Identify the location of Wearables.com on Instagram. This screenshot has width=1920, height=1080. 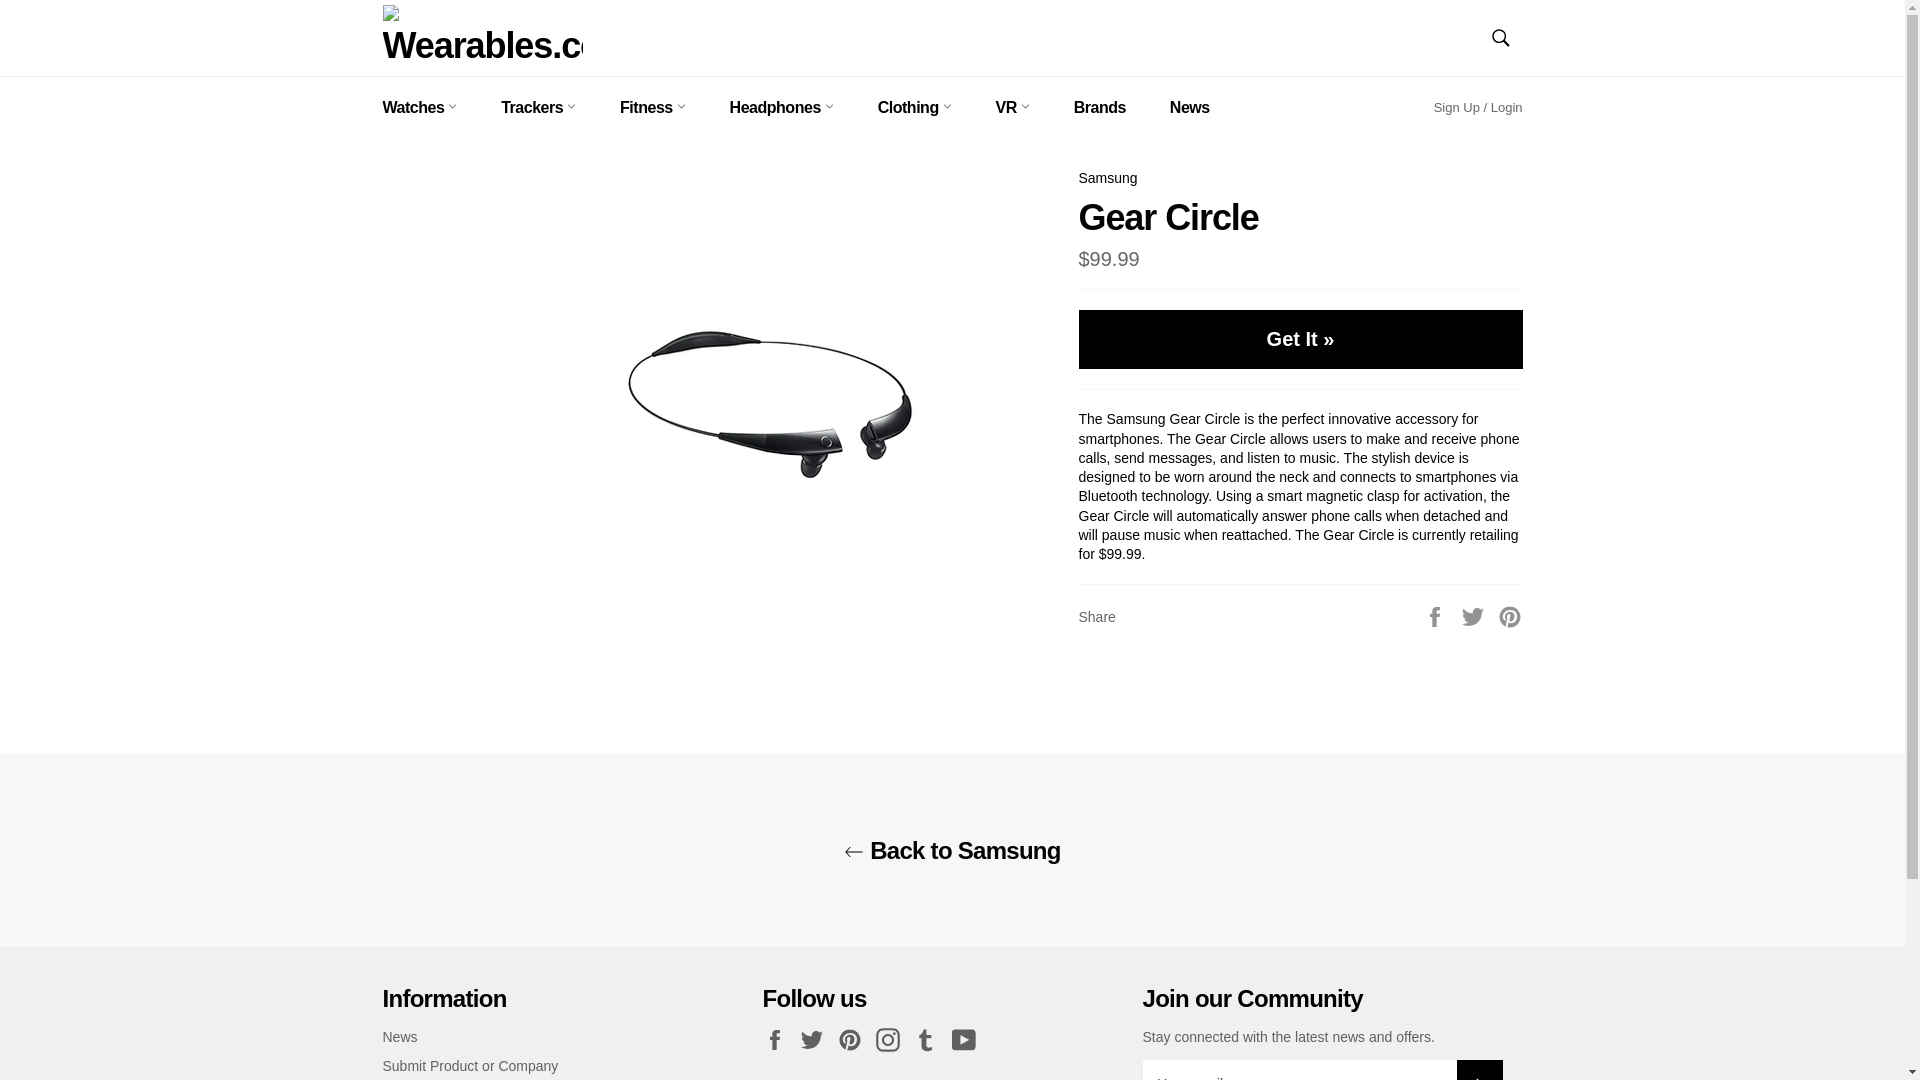
(892, 1040).